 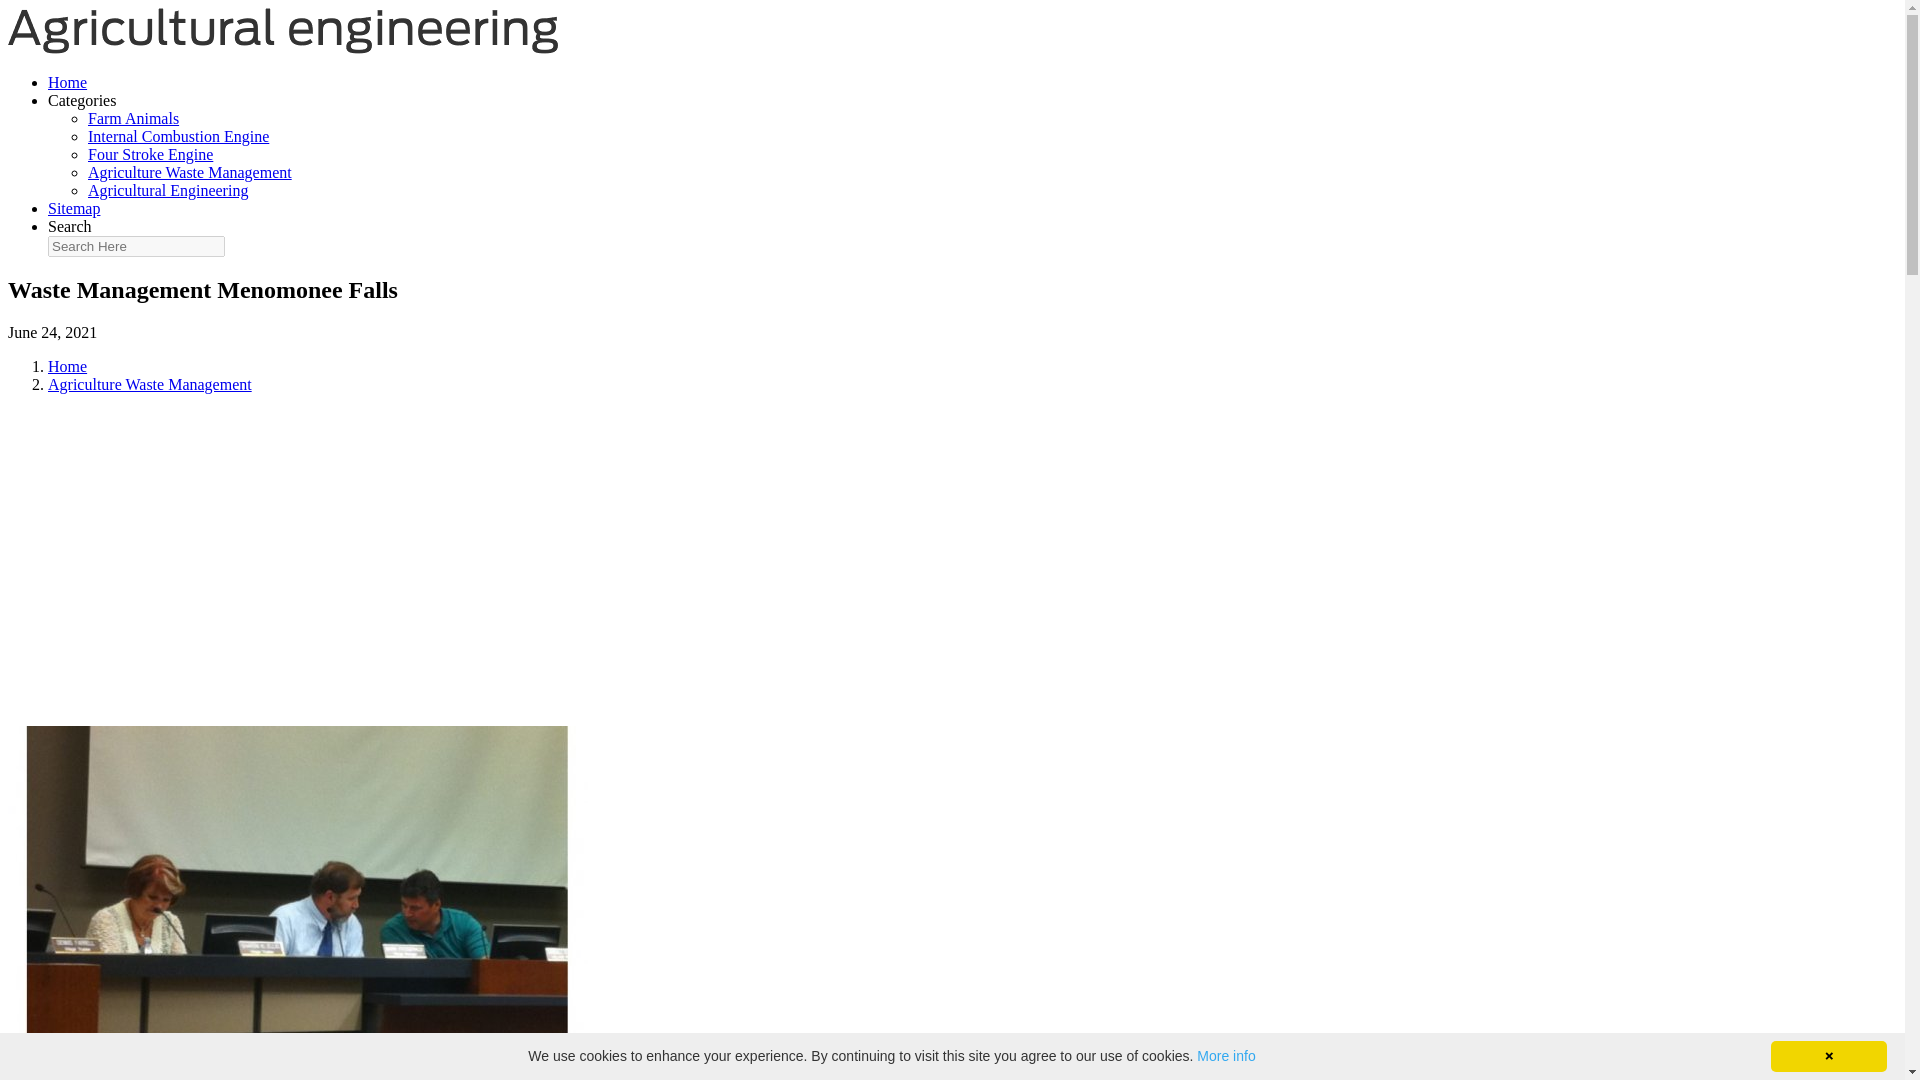 What do you see at coordinates (190, 172) in the screenshot?
I see `Agriculture Waste Management` at bounding box center [190, 172].